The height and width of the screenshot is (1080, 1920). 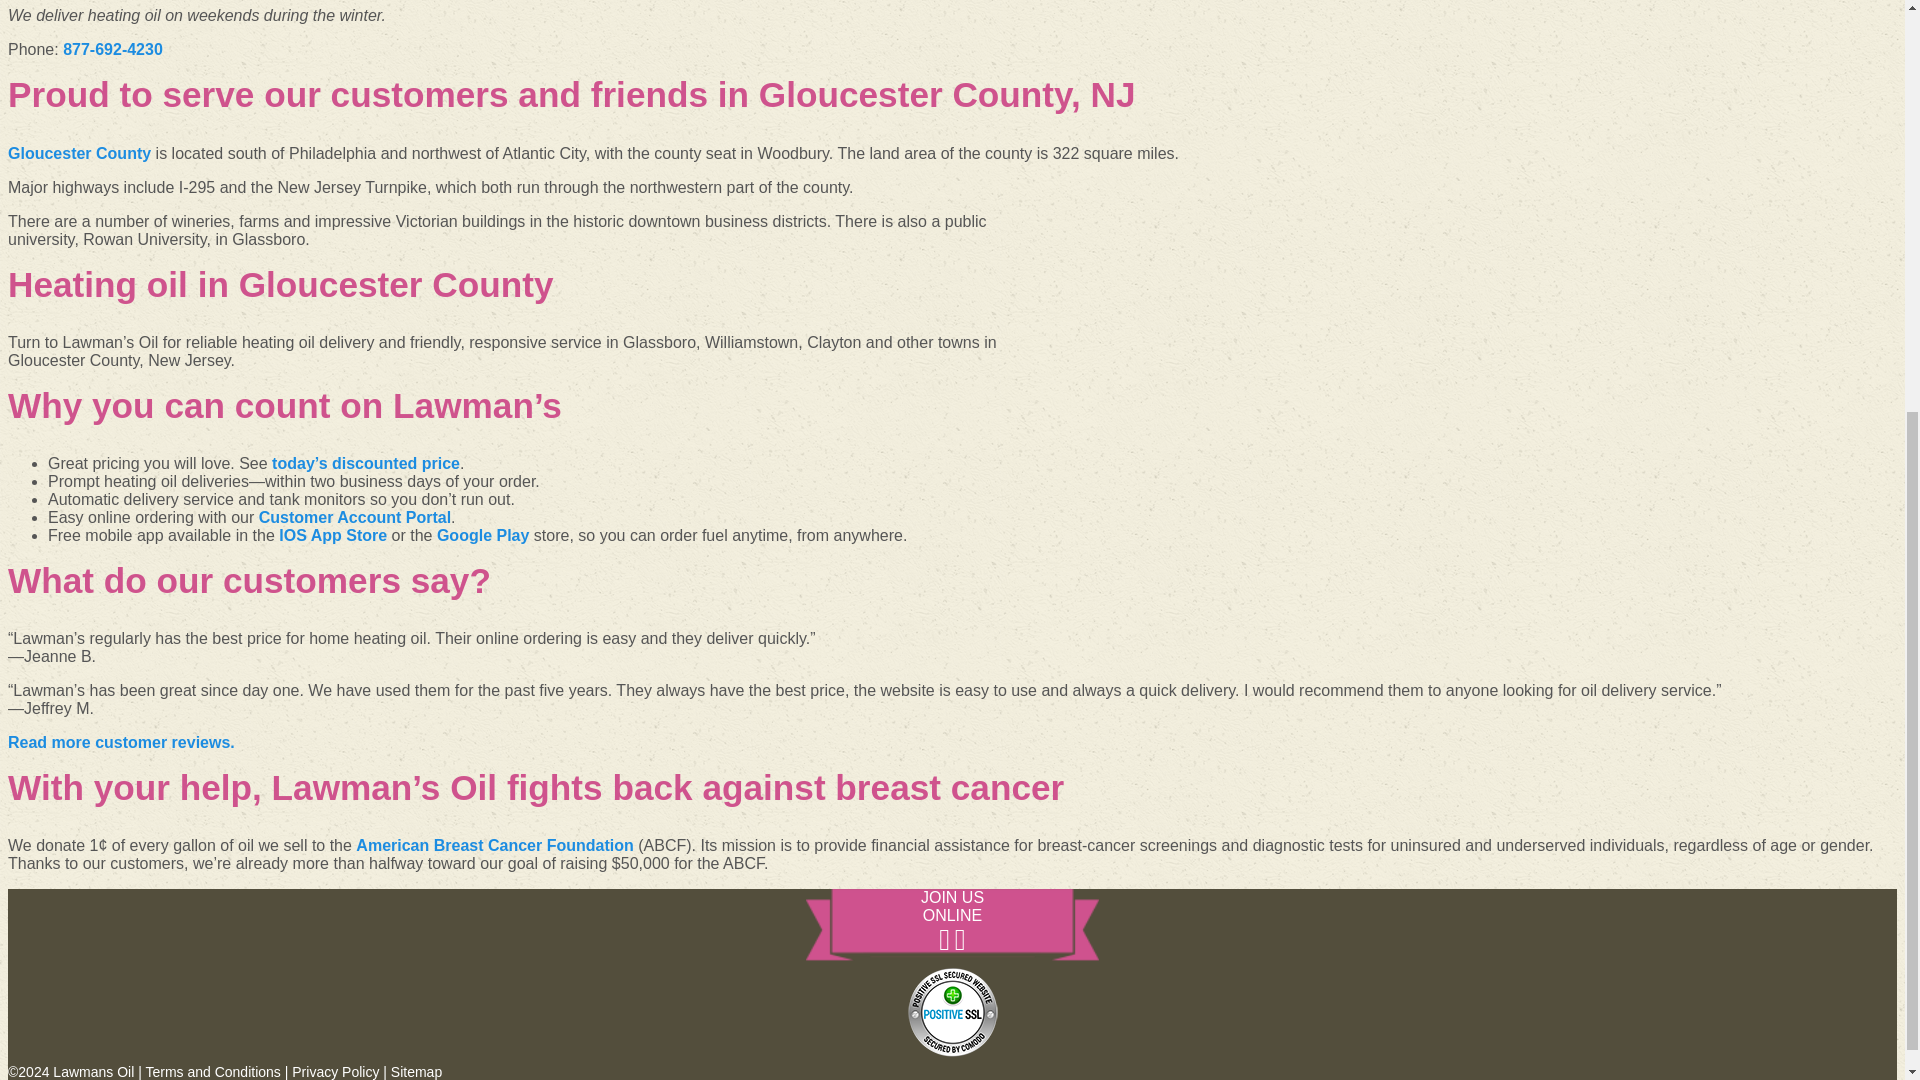 I want to click on IOS App Store, so click(x=332, y=536).